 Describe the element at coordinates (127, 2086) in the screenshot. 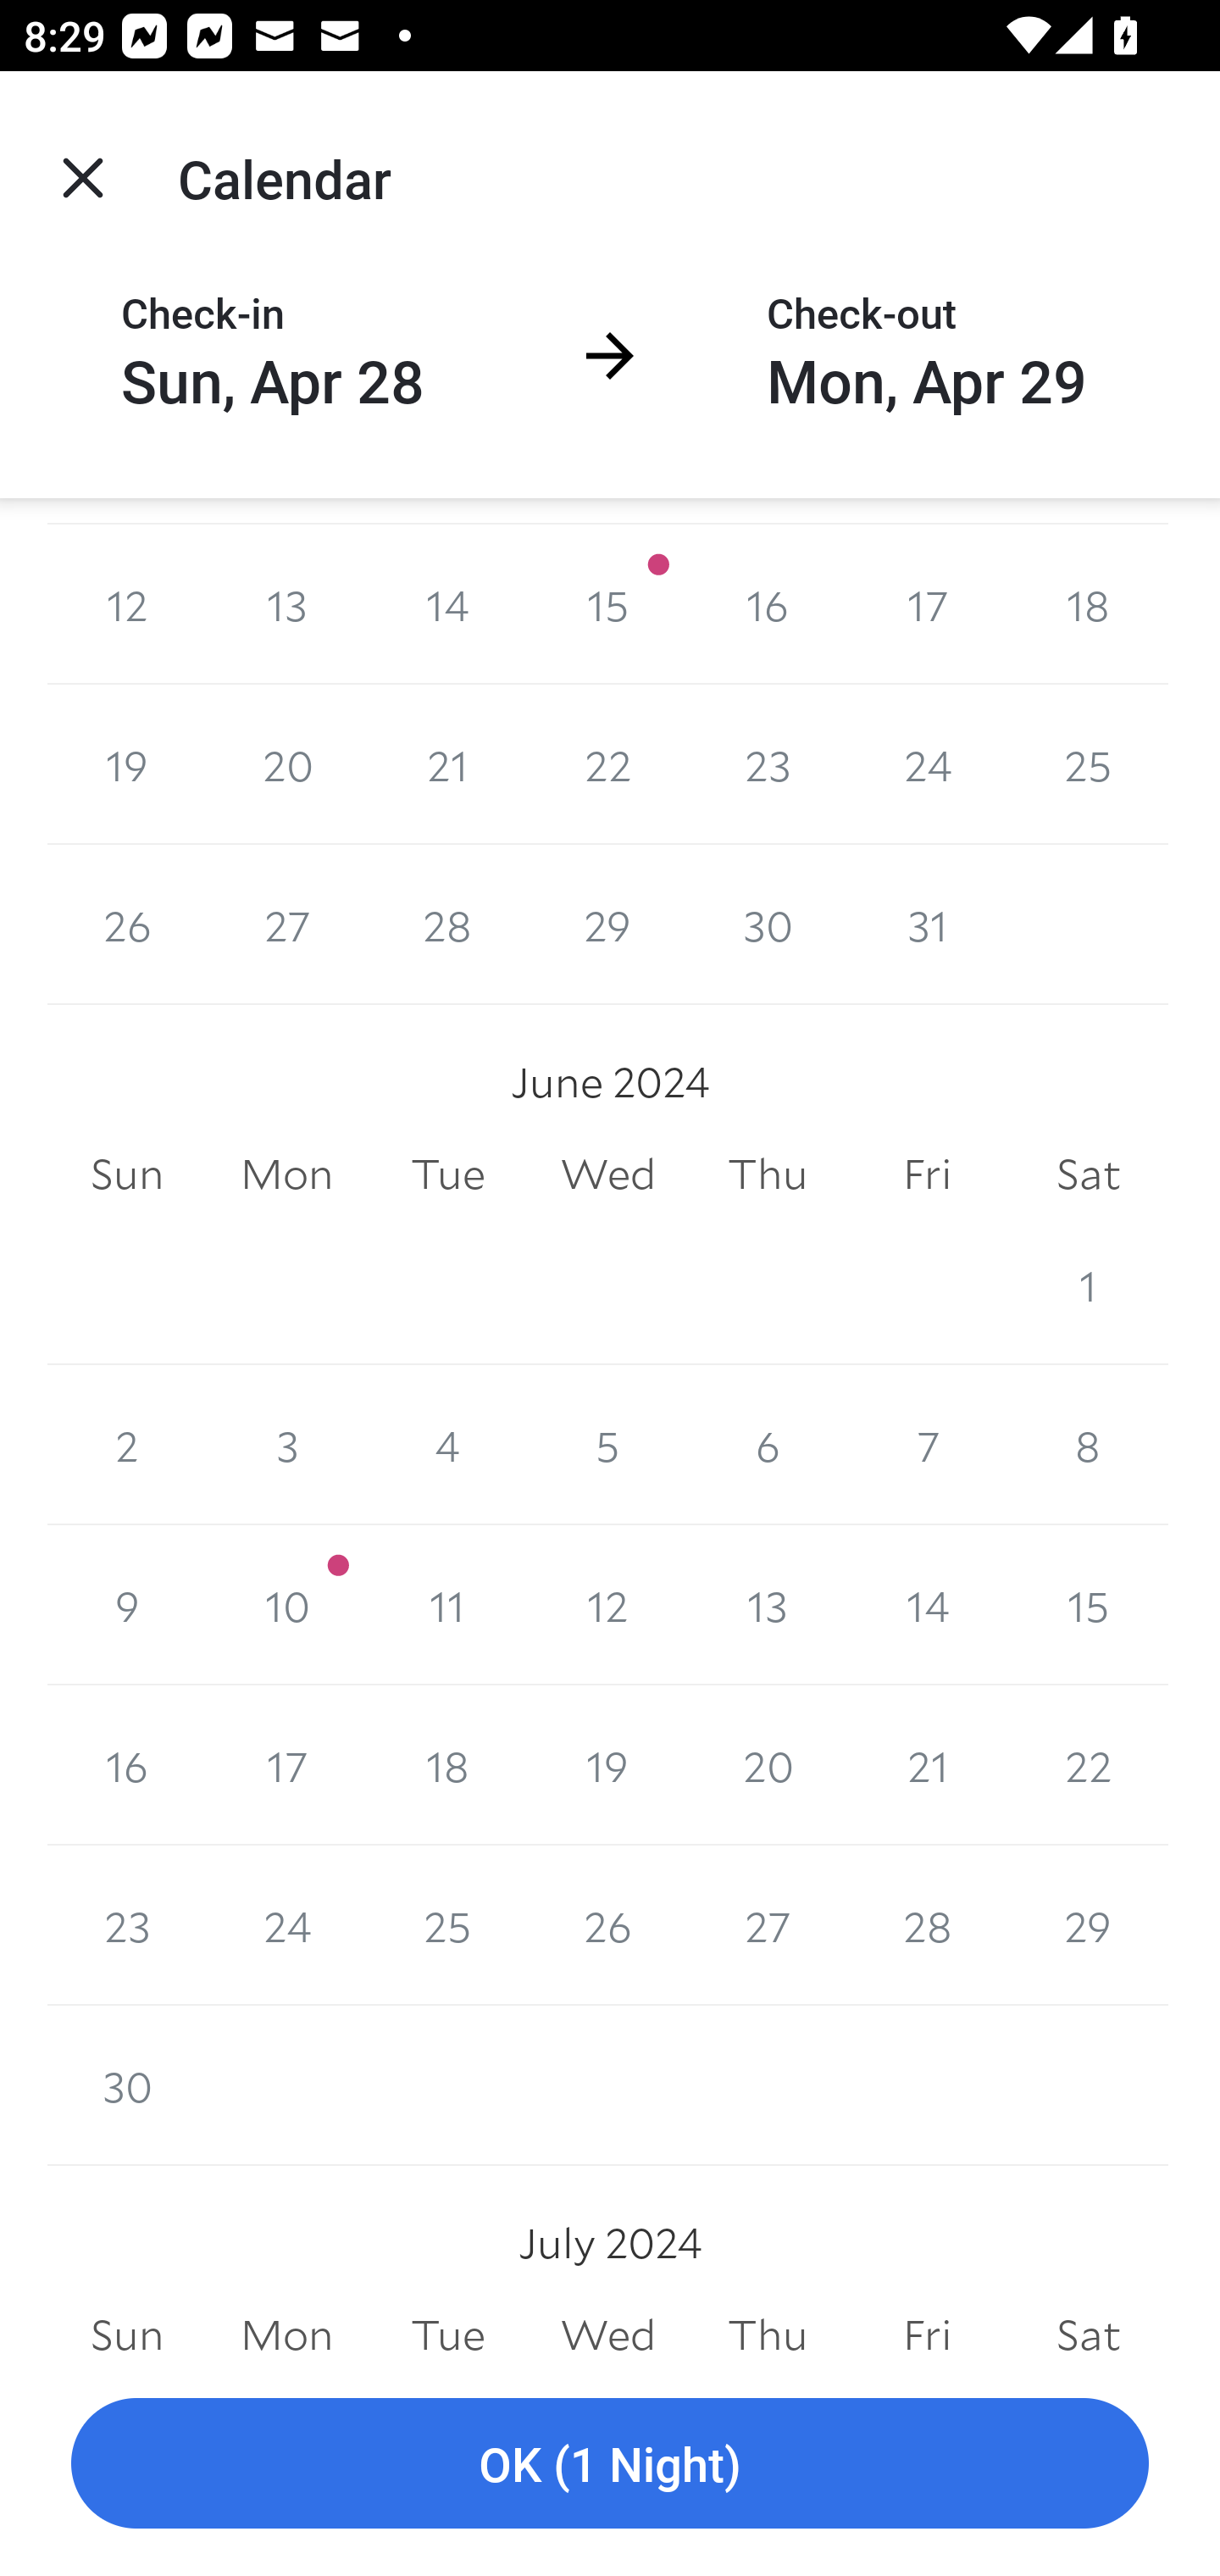

I see `30 30 June 2024` at that location.